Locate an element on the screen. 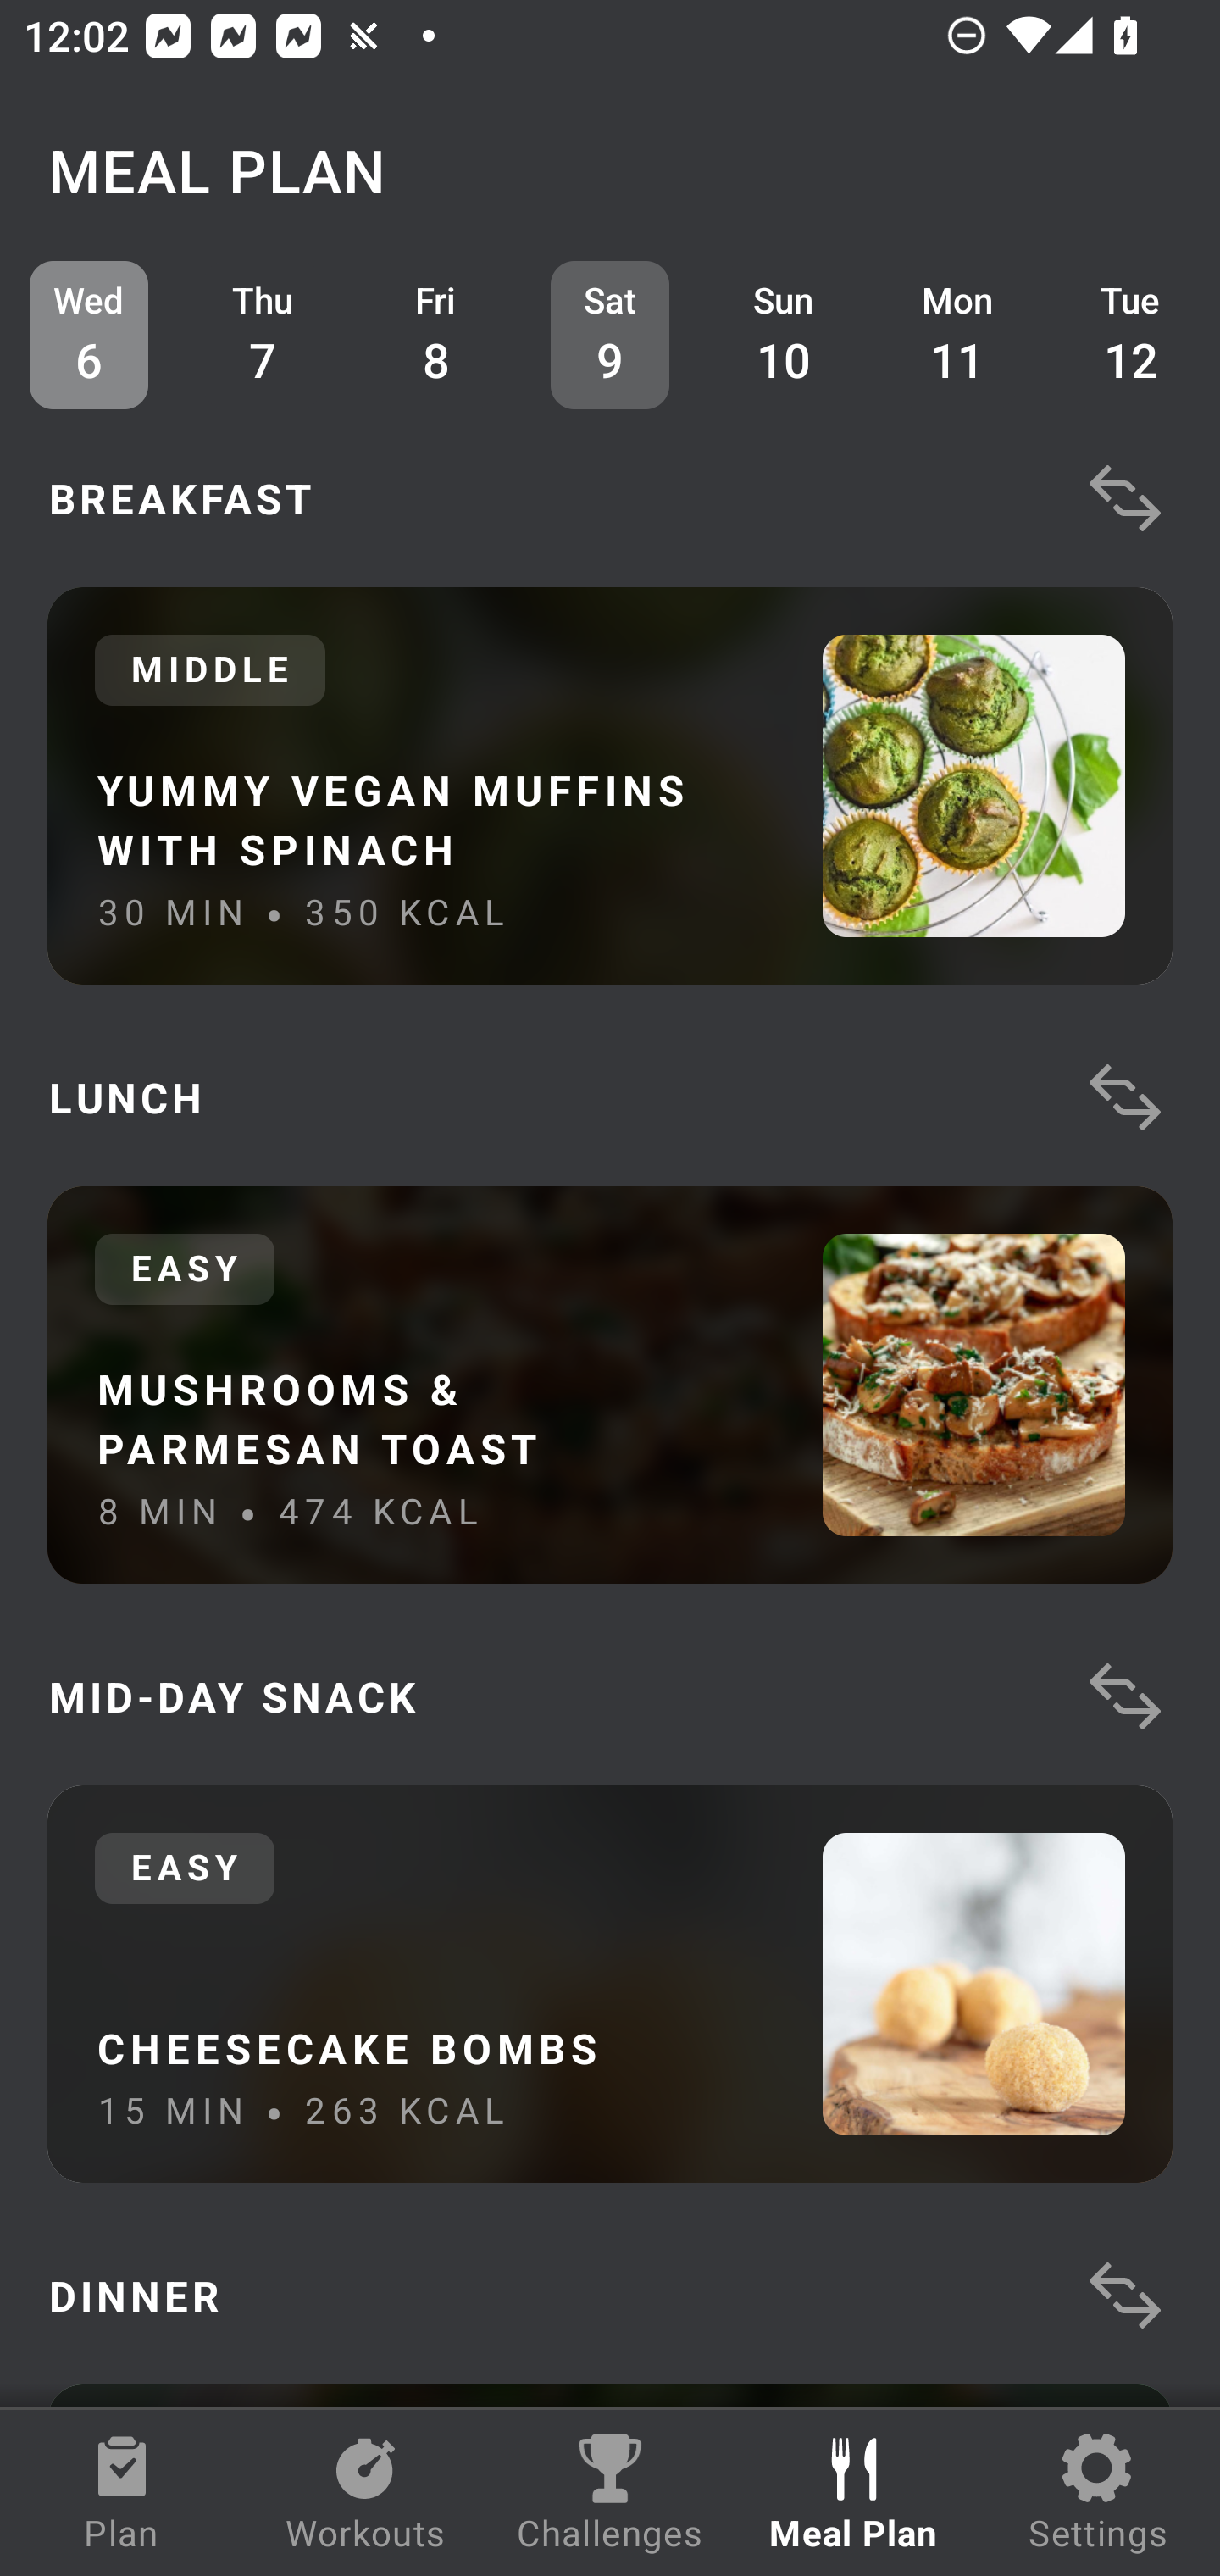  Wed 6 is located at coordinates (88, 335).